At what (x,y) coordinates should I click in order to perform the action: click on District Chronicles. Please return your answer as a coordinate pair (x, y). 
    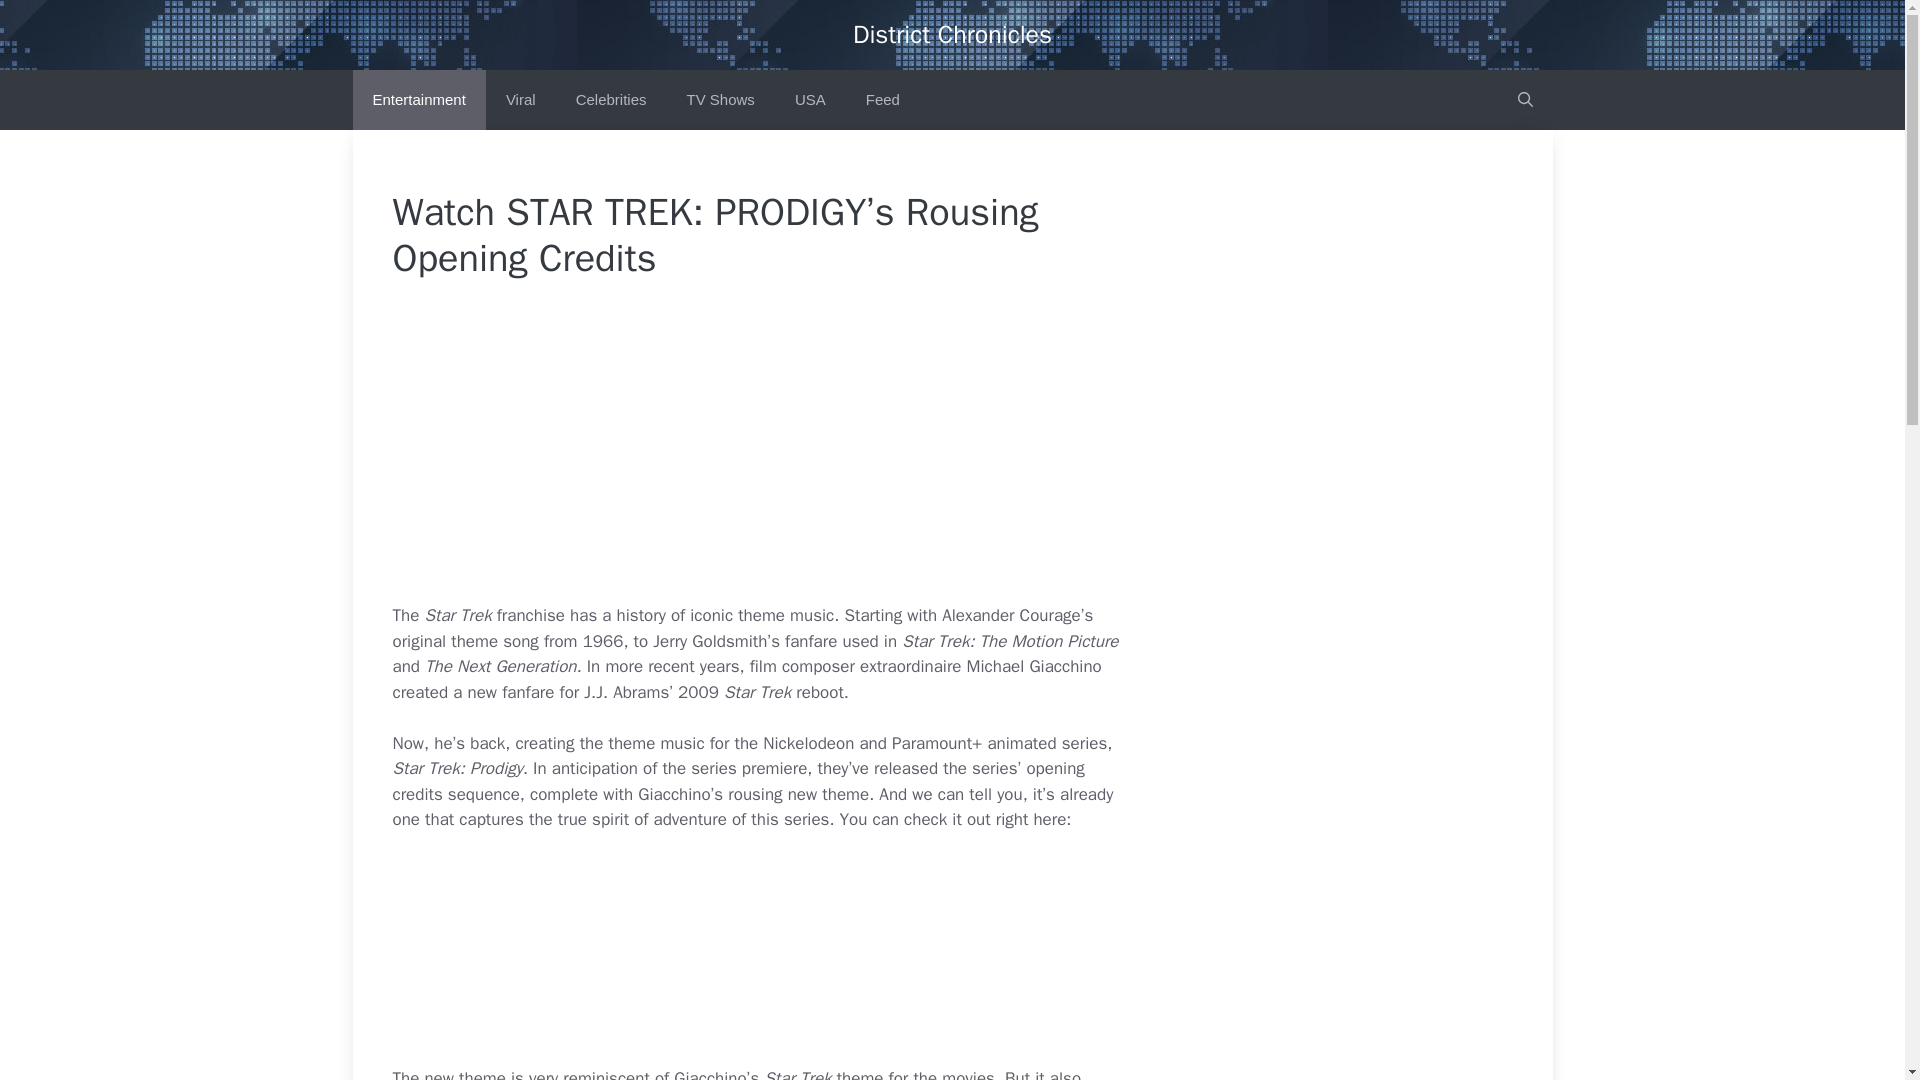
    Looking at the image, I should click on (952, 34).